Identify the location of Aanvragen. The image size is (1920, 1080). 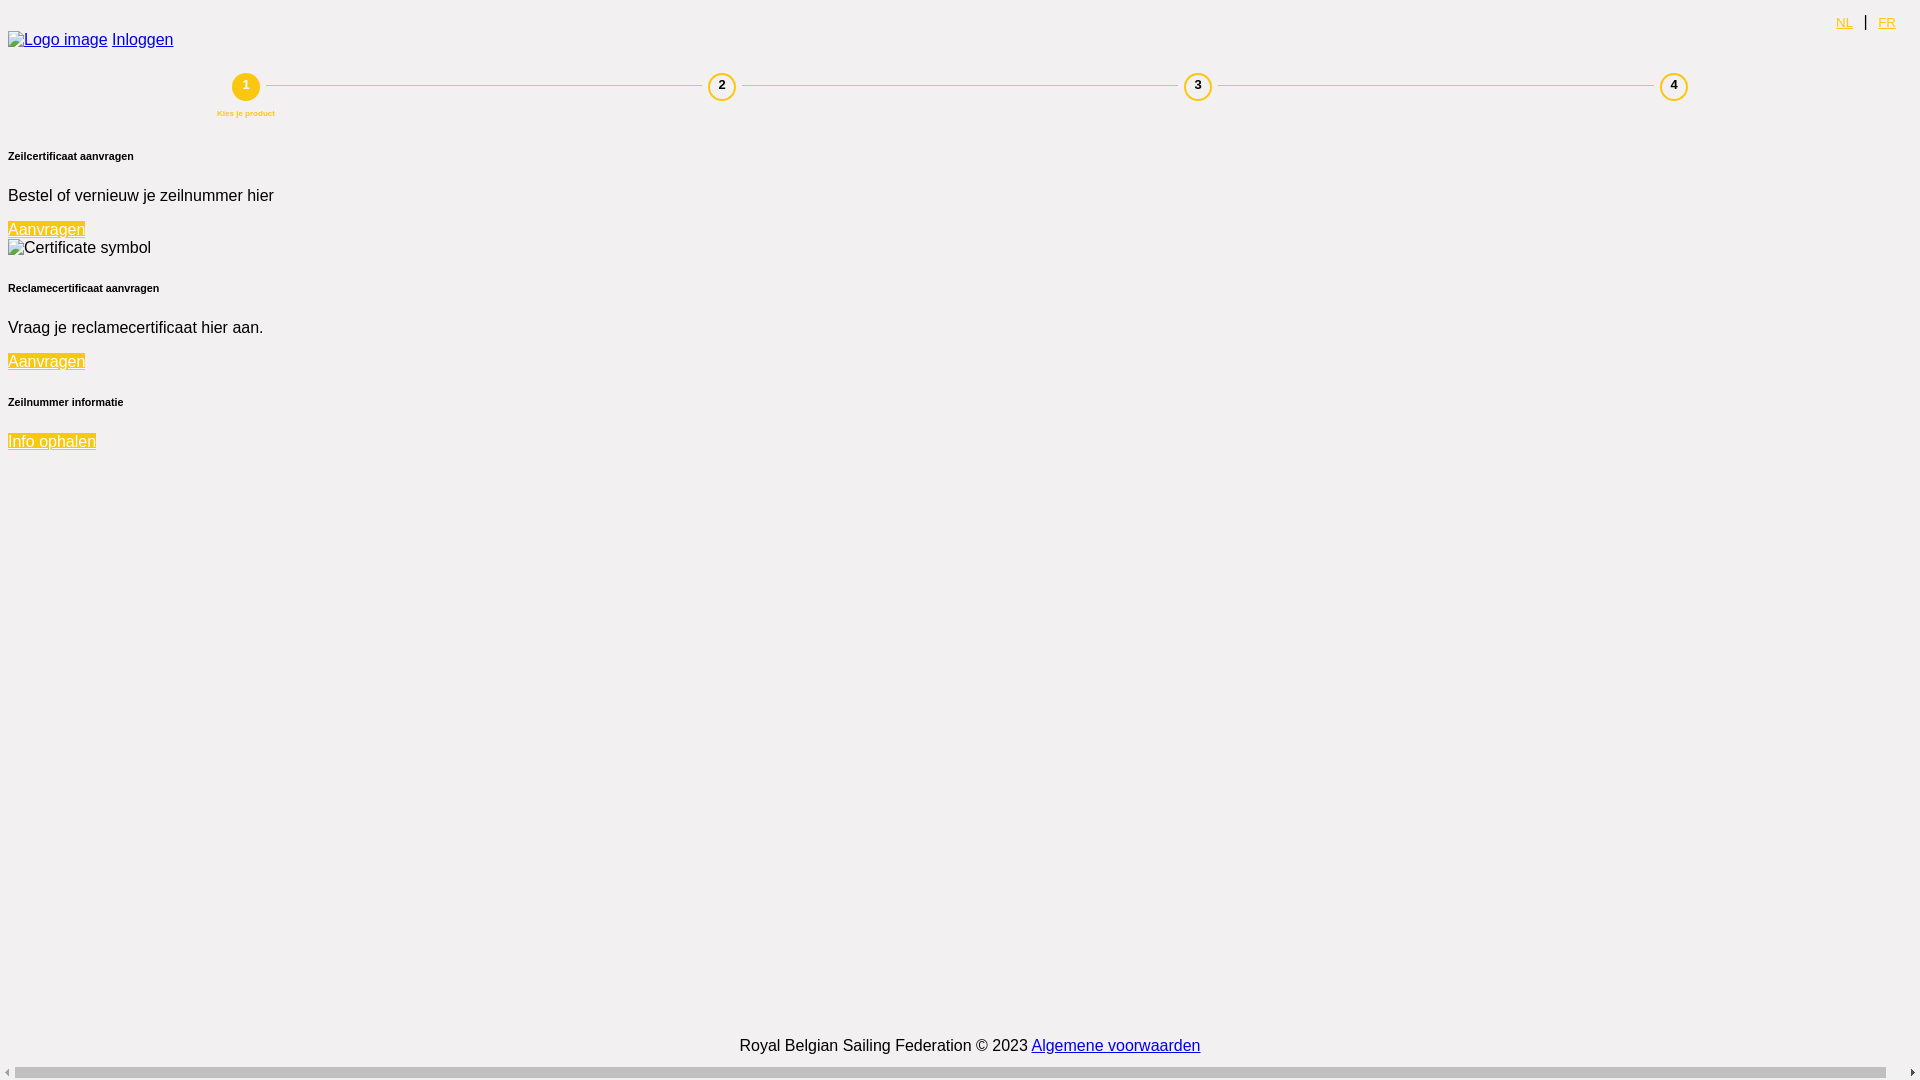
(46, 230).